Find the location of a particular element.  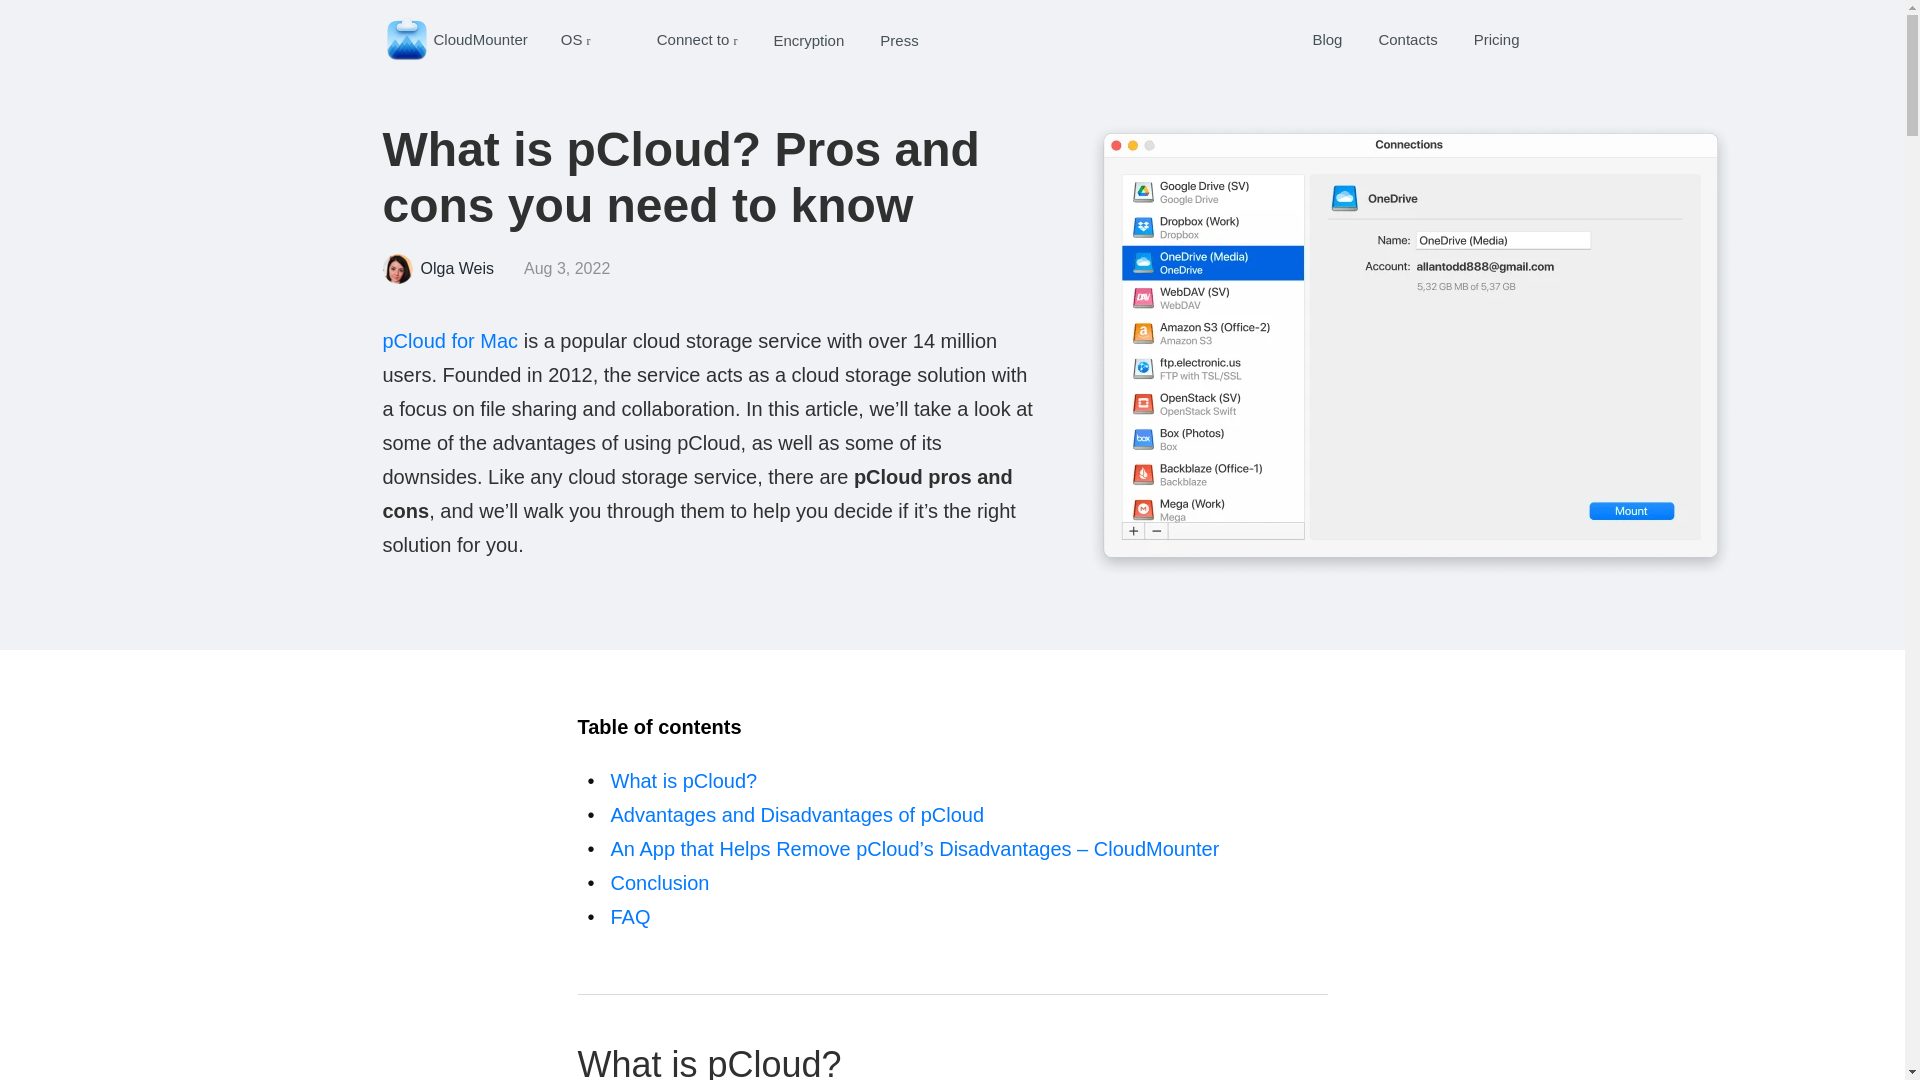

Olga Weis is located at coordinates (456, 268).